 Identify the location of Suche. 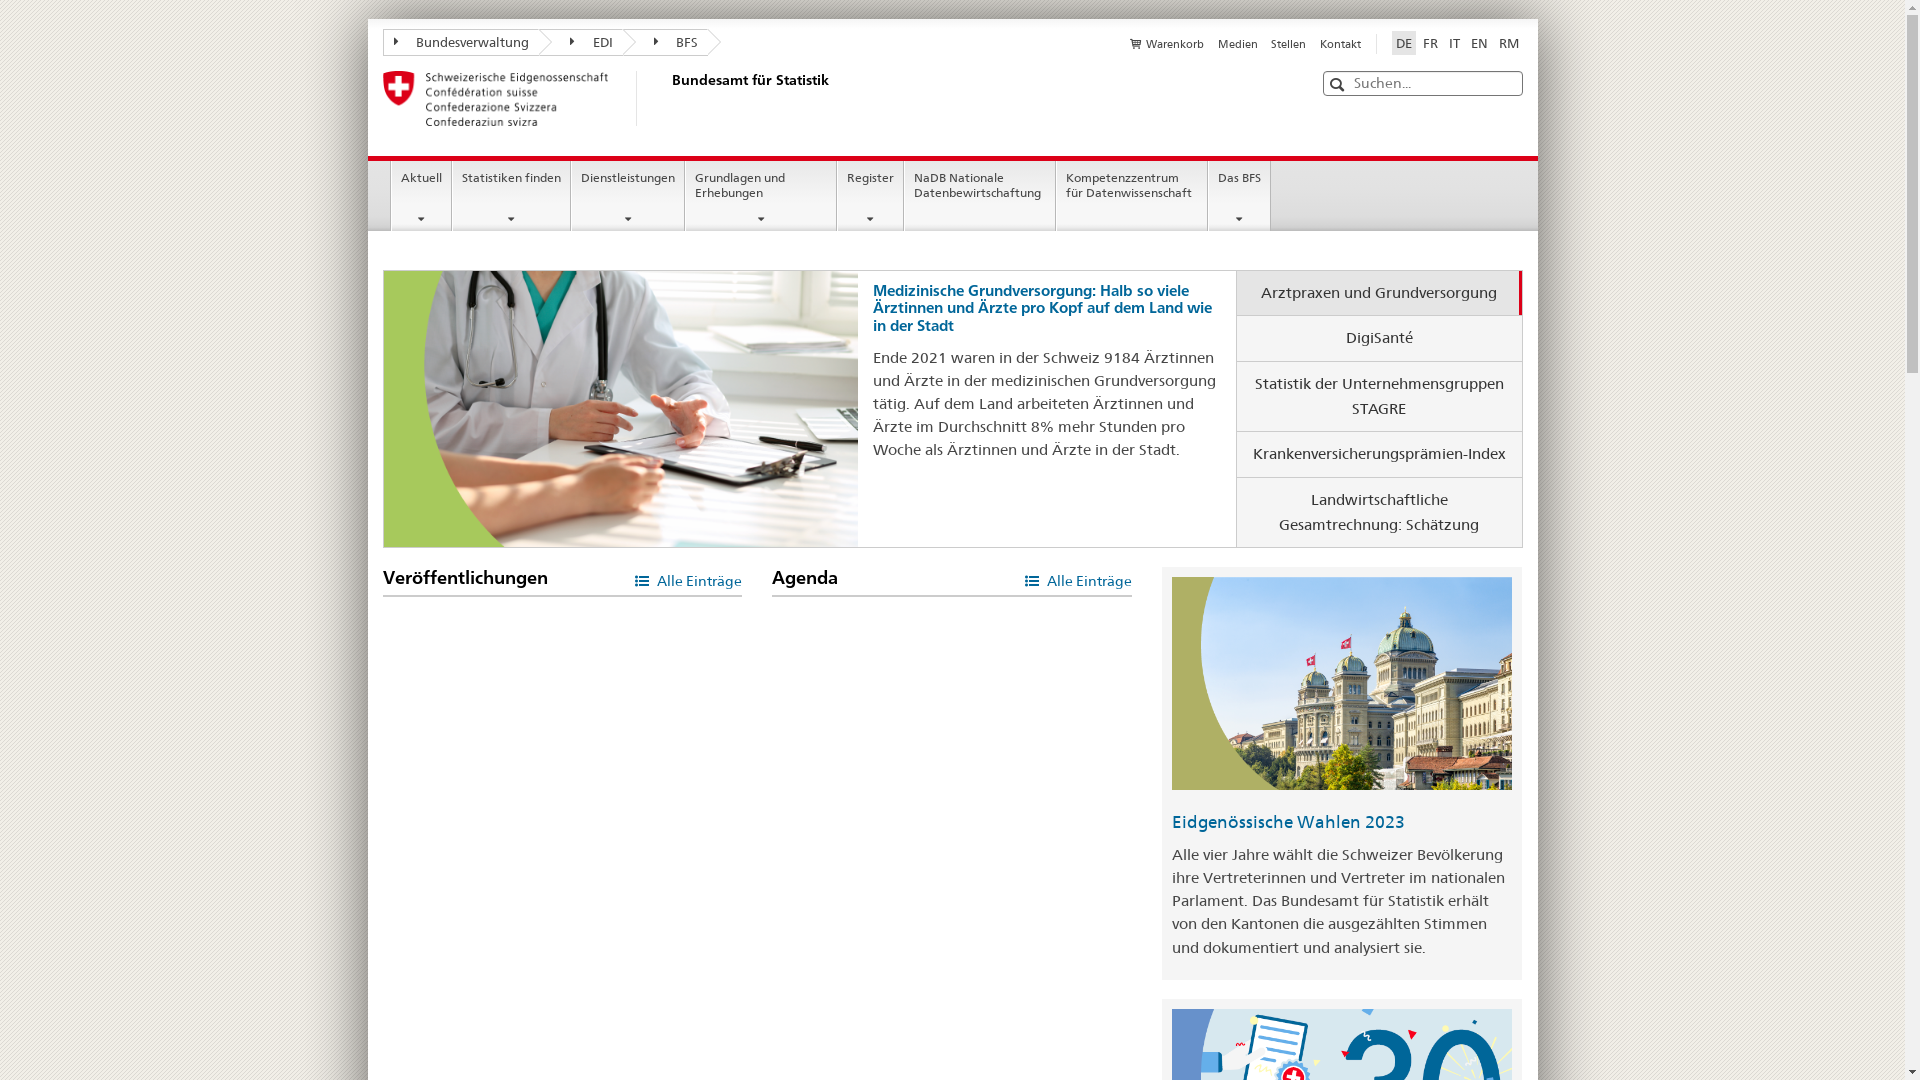
(1340, 84).